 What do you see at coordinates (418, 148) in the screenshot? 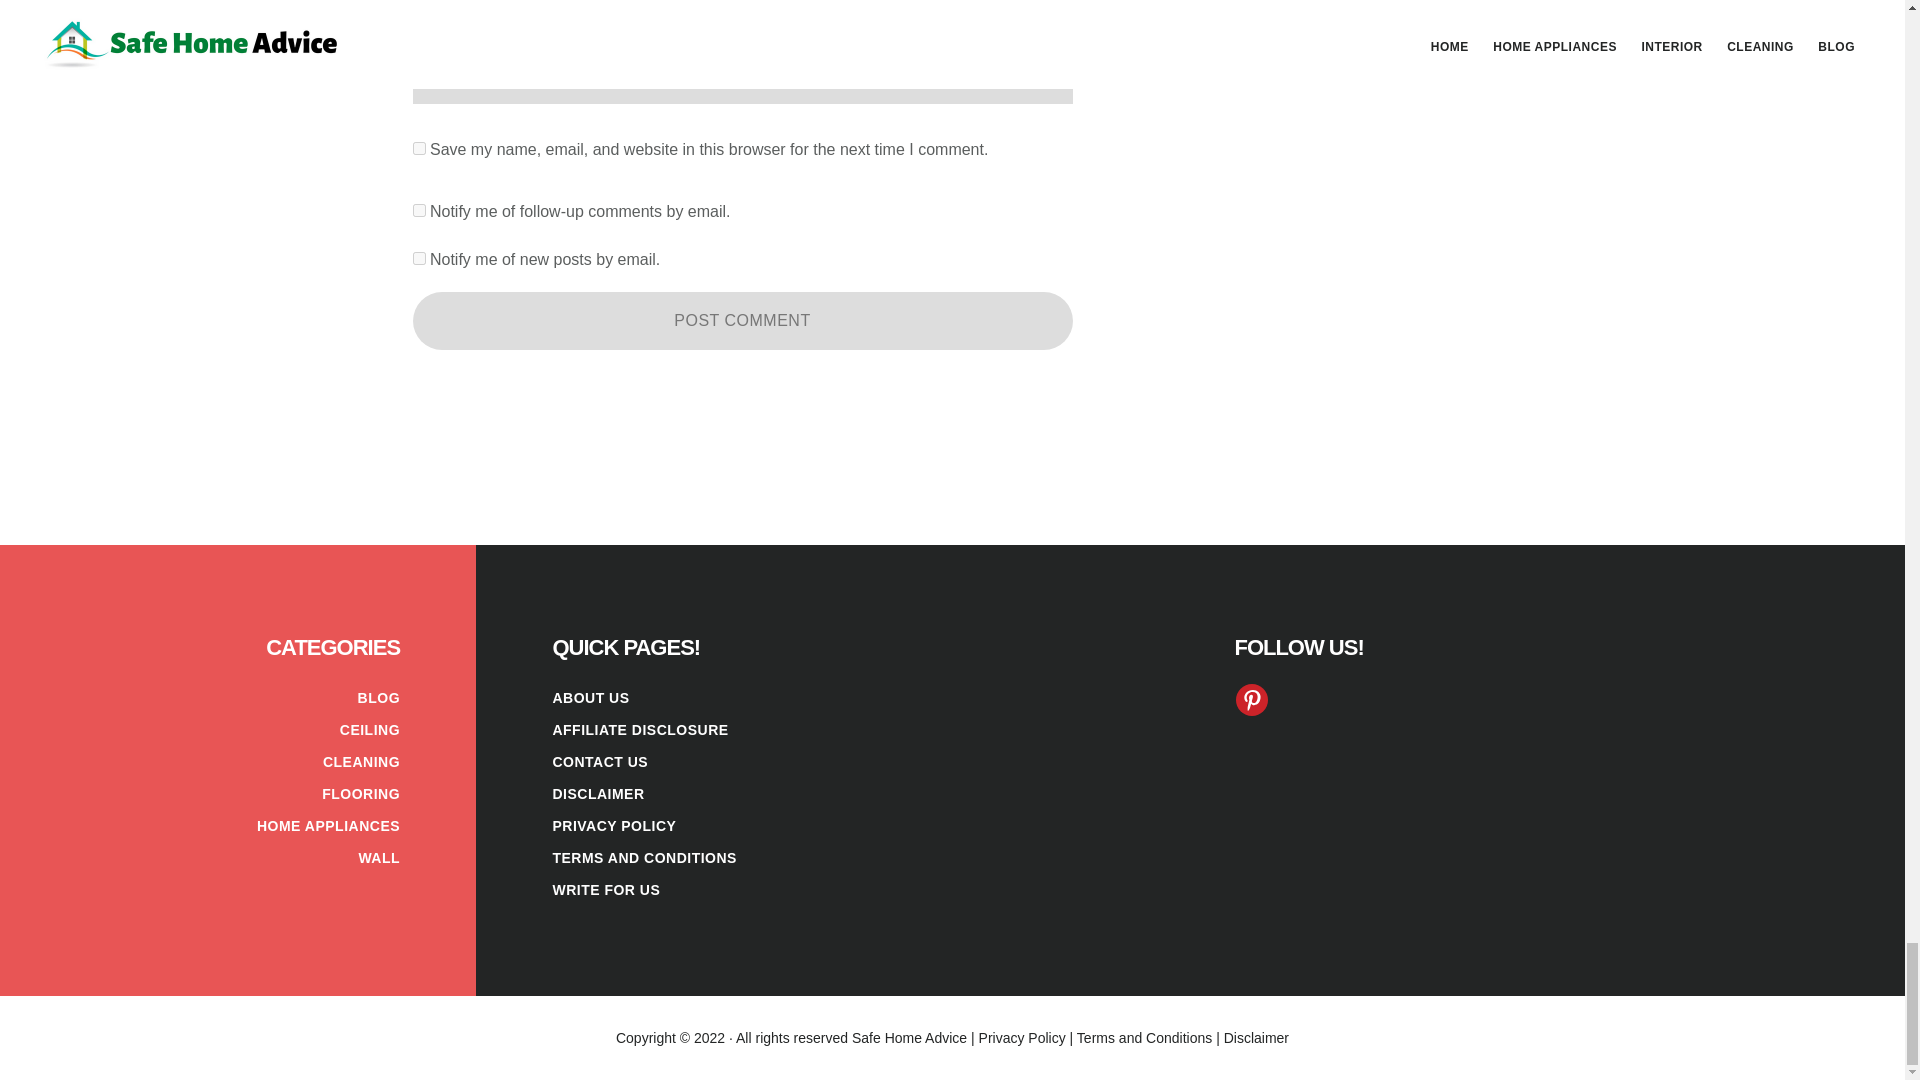
I see `yes` at bounding box center [418, 148].